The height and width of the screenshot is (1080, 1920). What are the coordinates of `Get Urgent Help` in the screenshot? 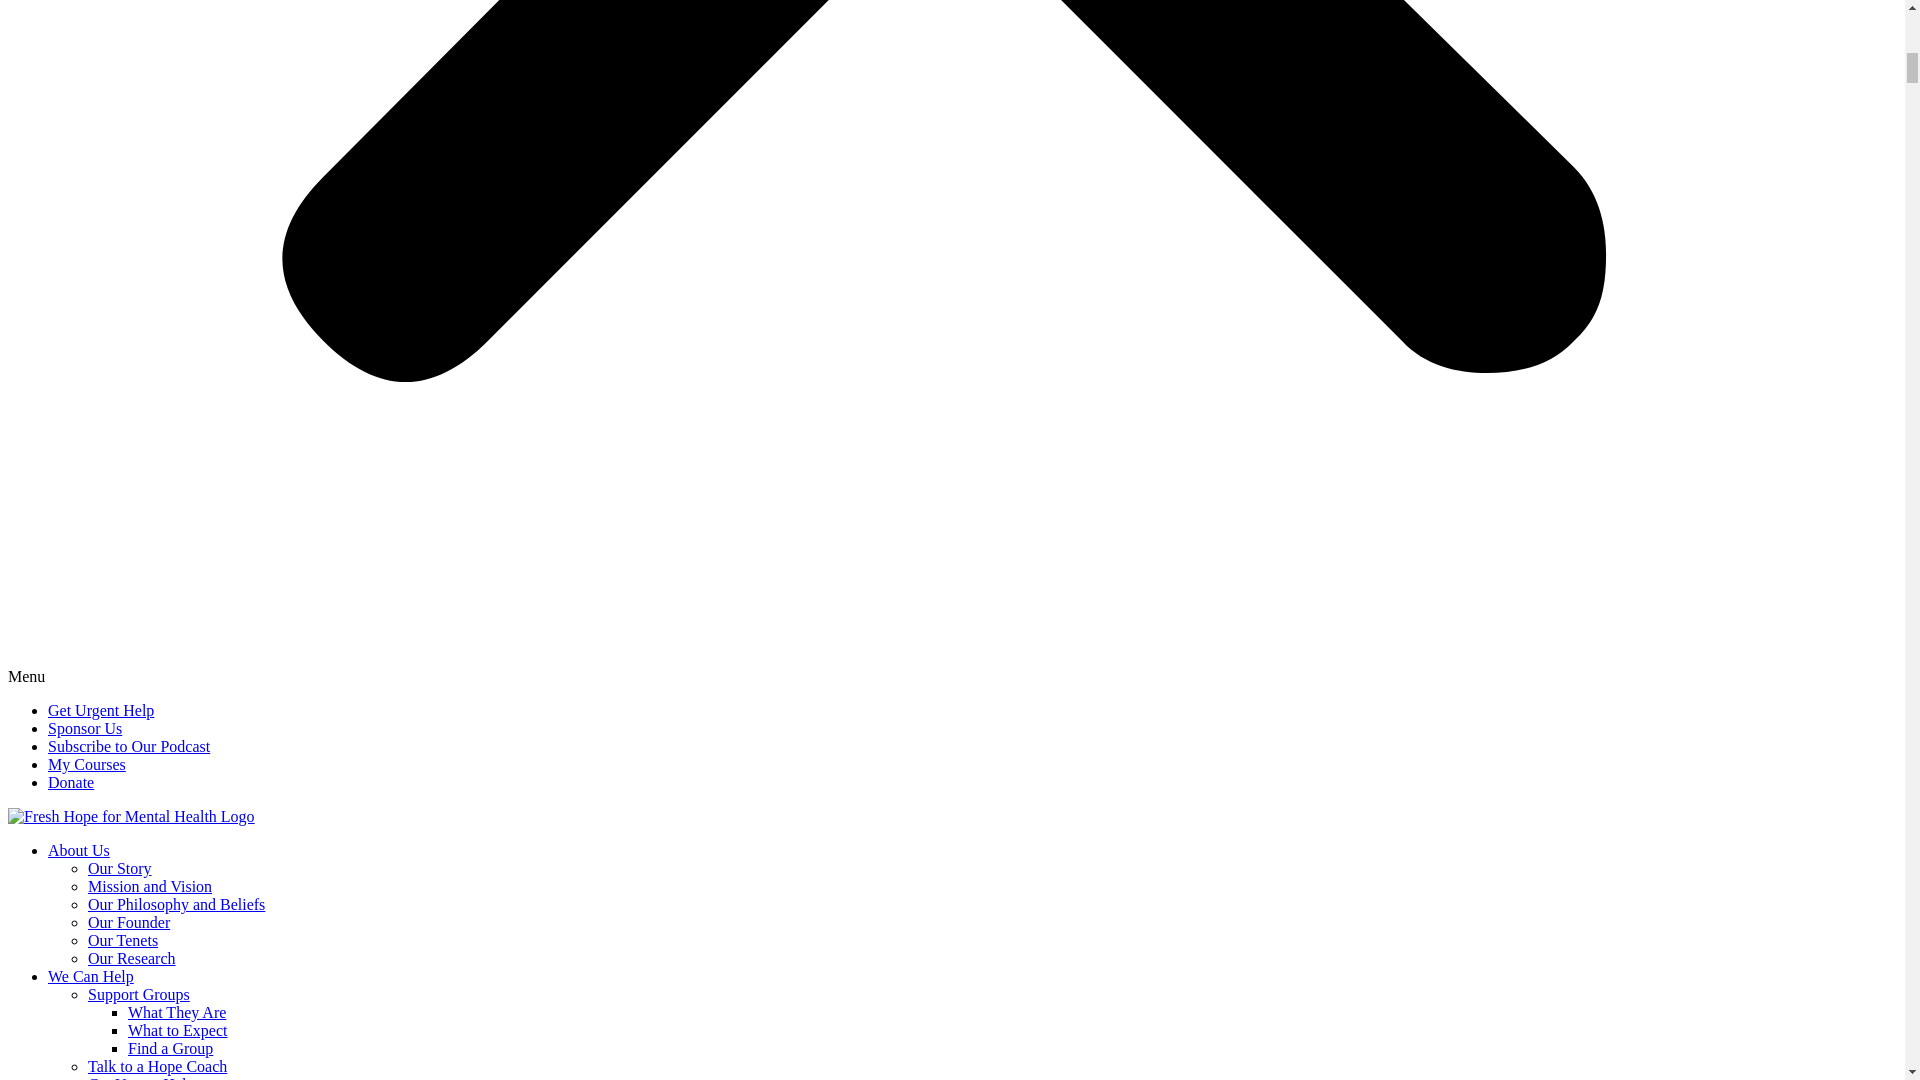 It's located at (100, 710).